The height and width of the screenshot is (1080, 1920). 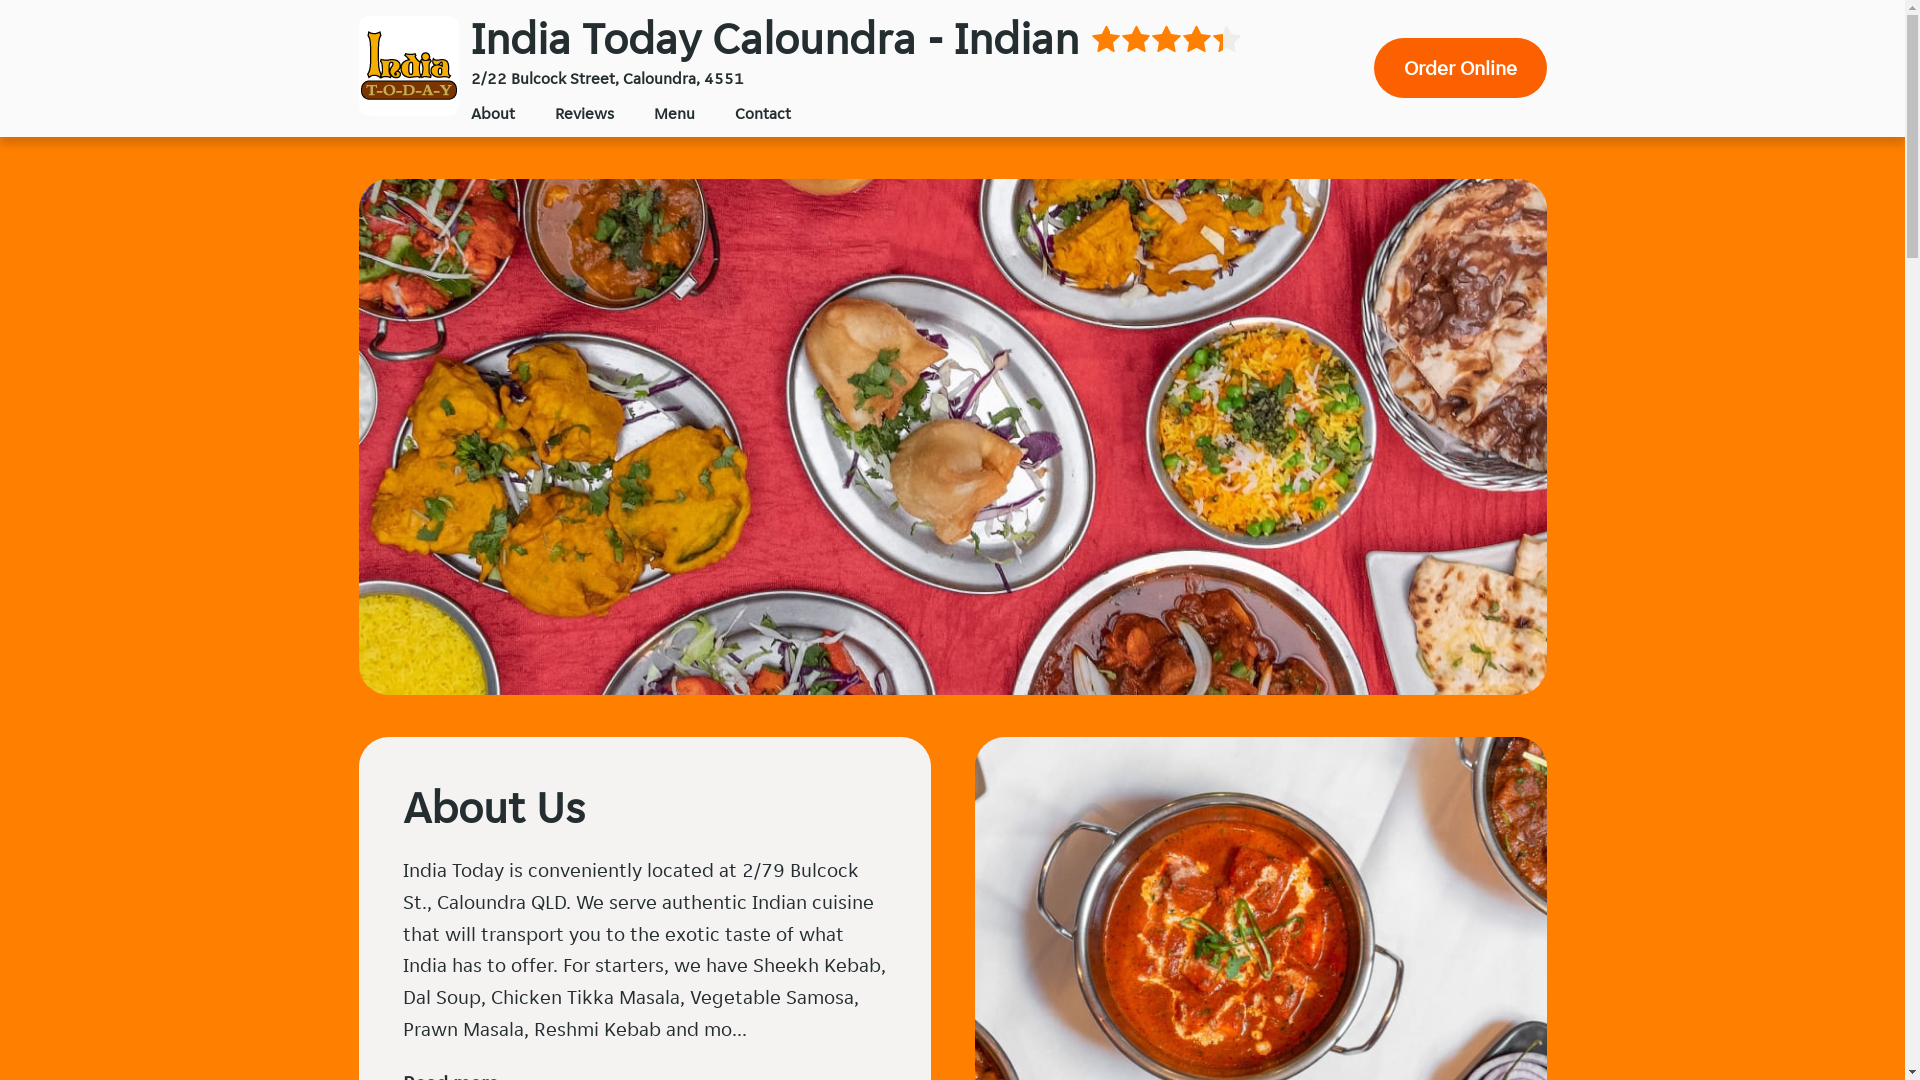 I want to click on Order Online, so click(x=1460, y=68).